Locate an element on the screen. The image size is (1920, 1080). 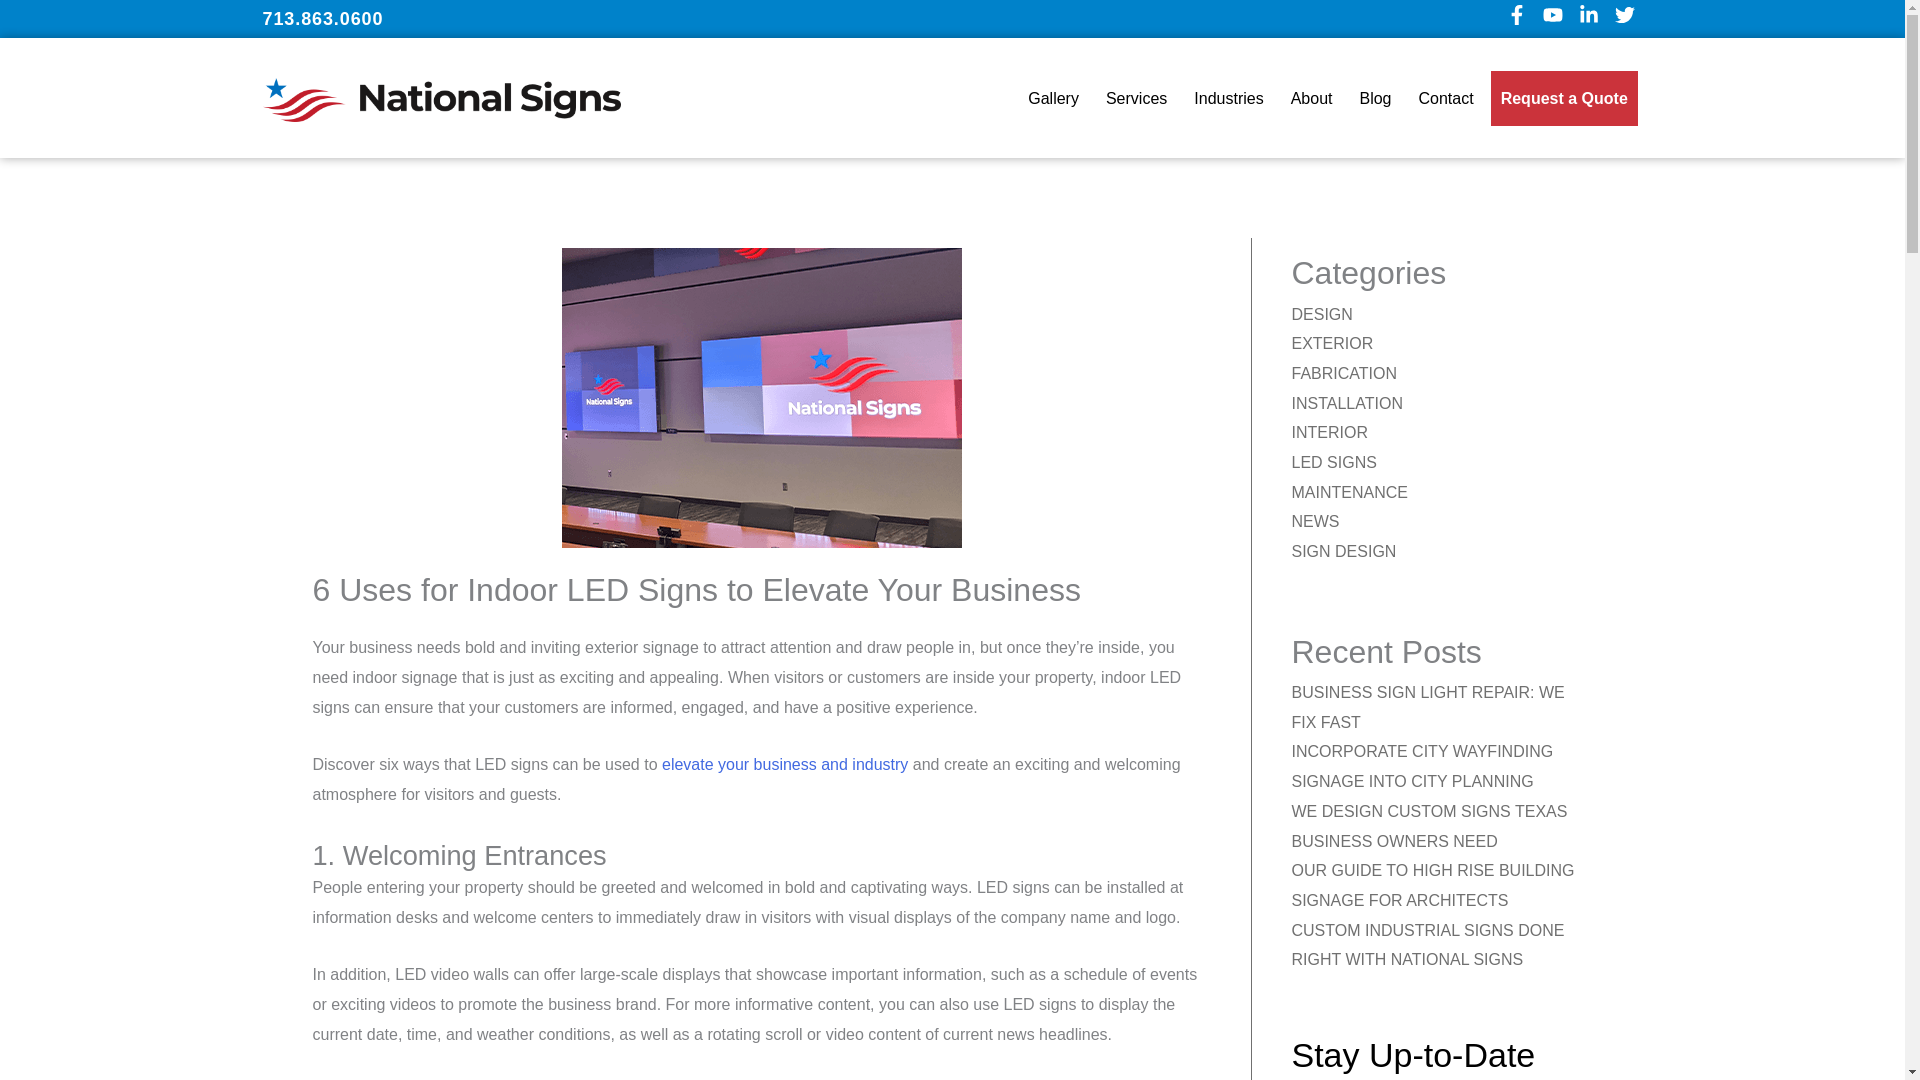
Blog is located at coordinates (1375, 98).